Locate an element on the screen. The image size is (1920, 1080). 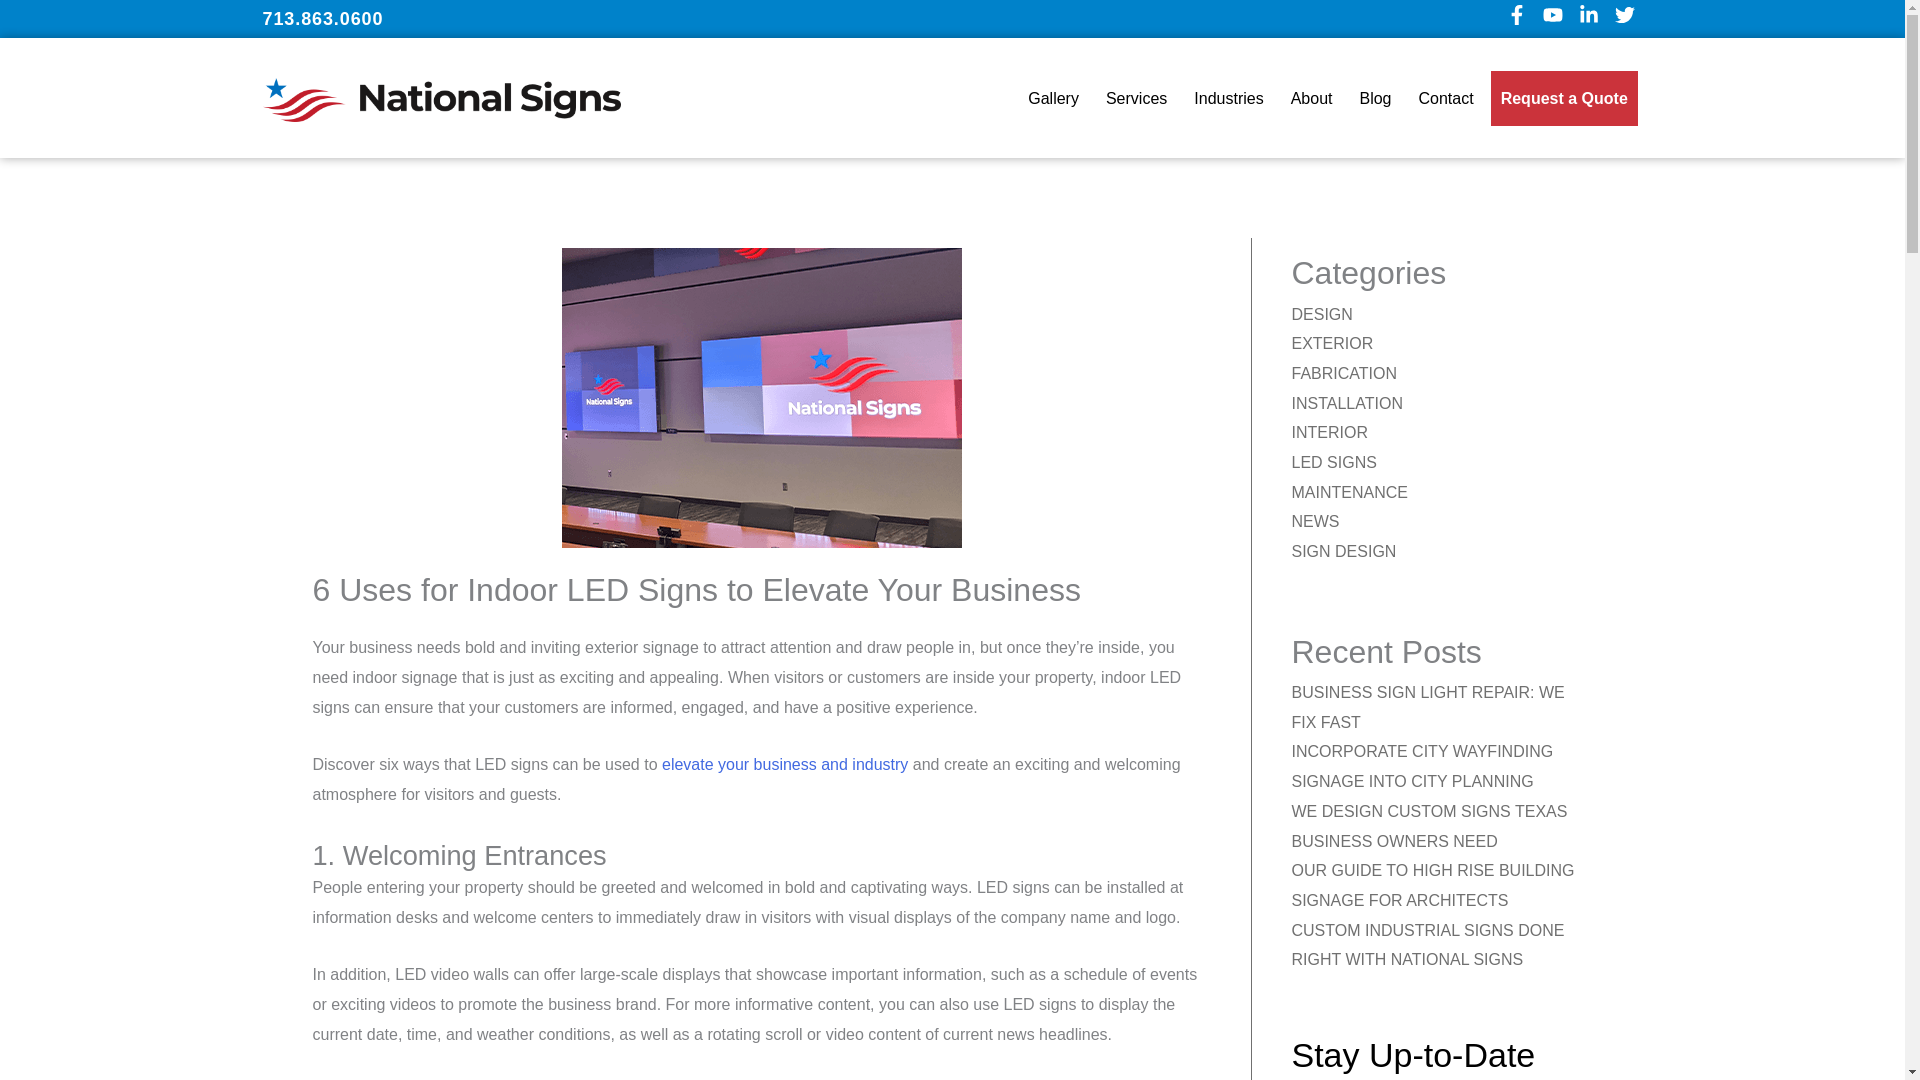
Blog is located at coordinates (1375, 98).